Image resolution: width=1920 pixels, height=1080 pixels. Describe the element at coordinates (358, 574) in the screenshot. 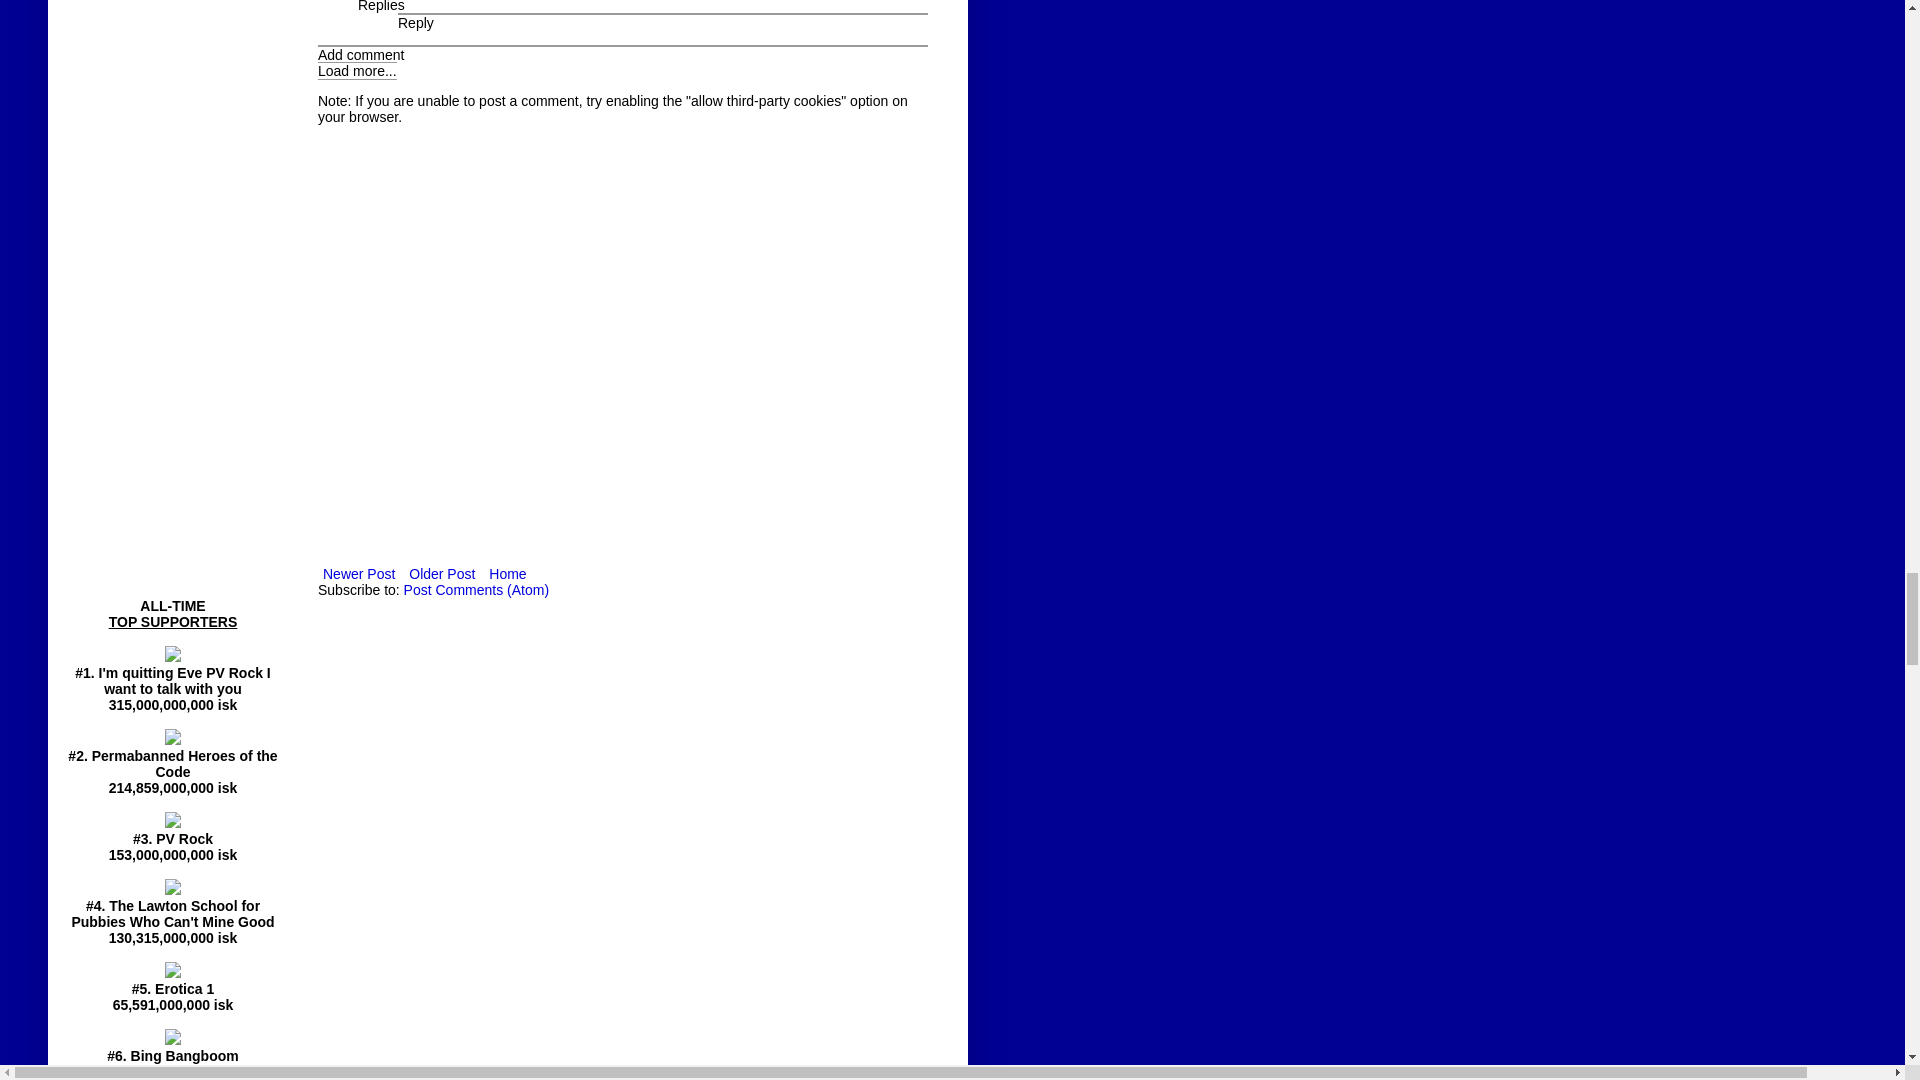

I see `Newer Post` at that location.